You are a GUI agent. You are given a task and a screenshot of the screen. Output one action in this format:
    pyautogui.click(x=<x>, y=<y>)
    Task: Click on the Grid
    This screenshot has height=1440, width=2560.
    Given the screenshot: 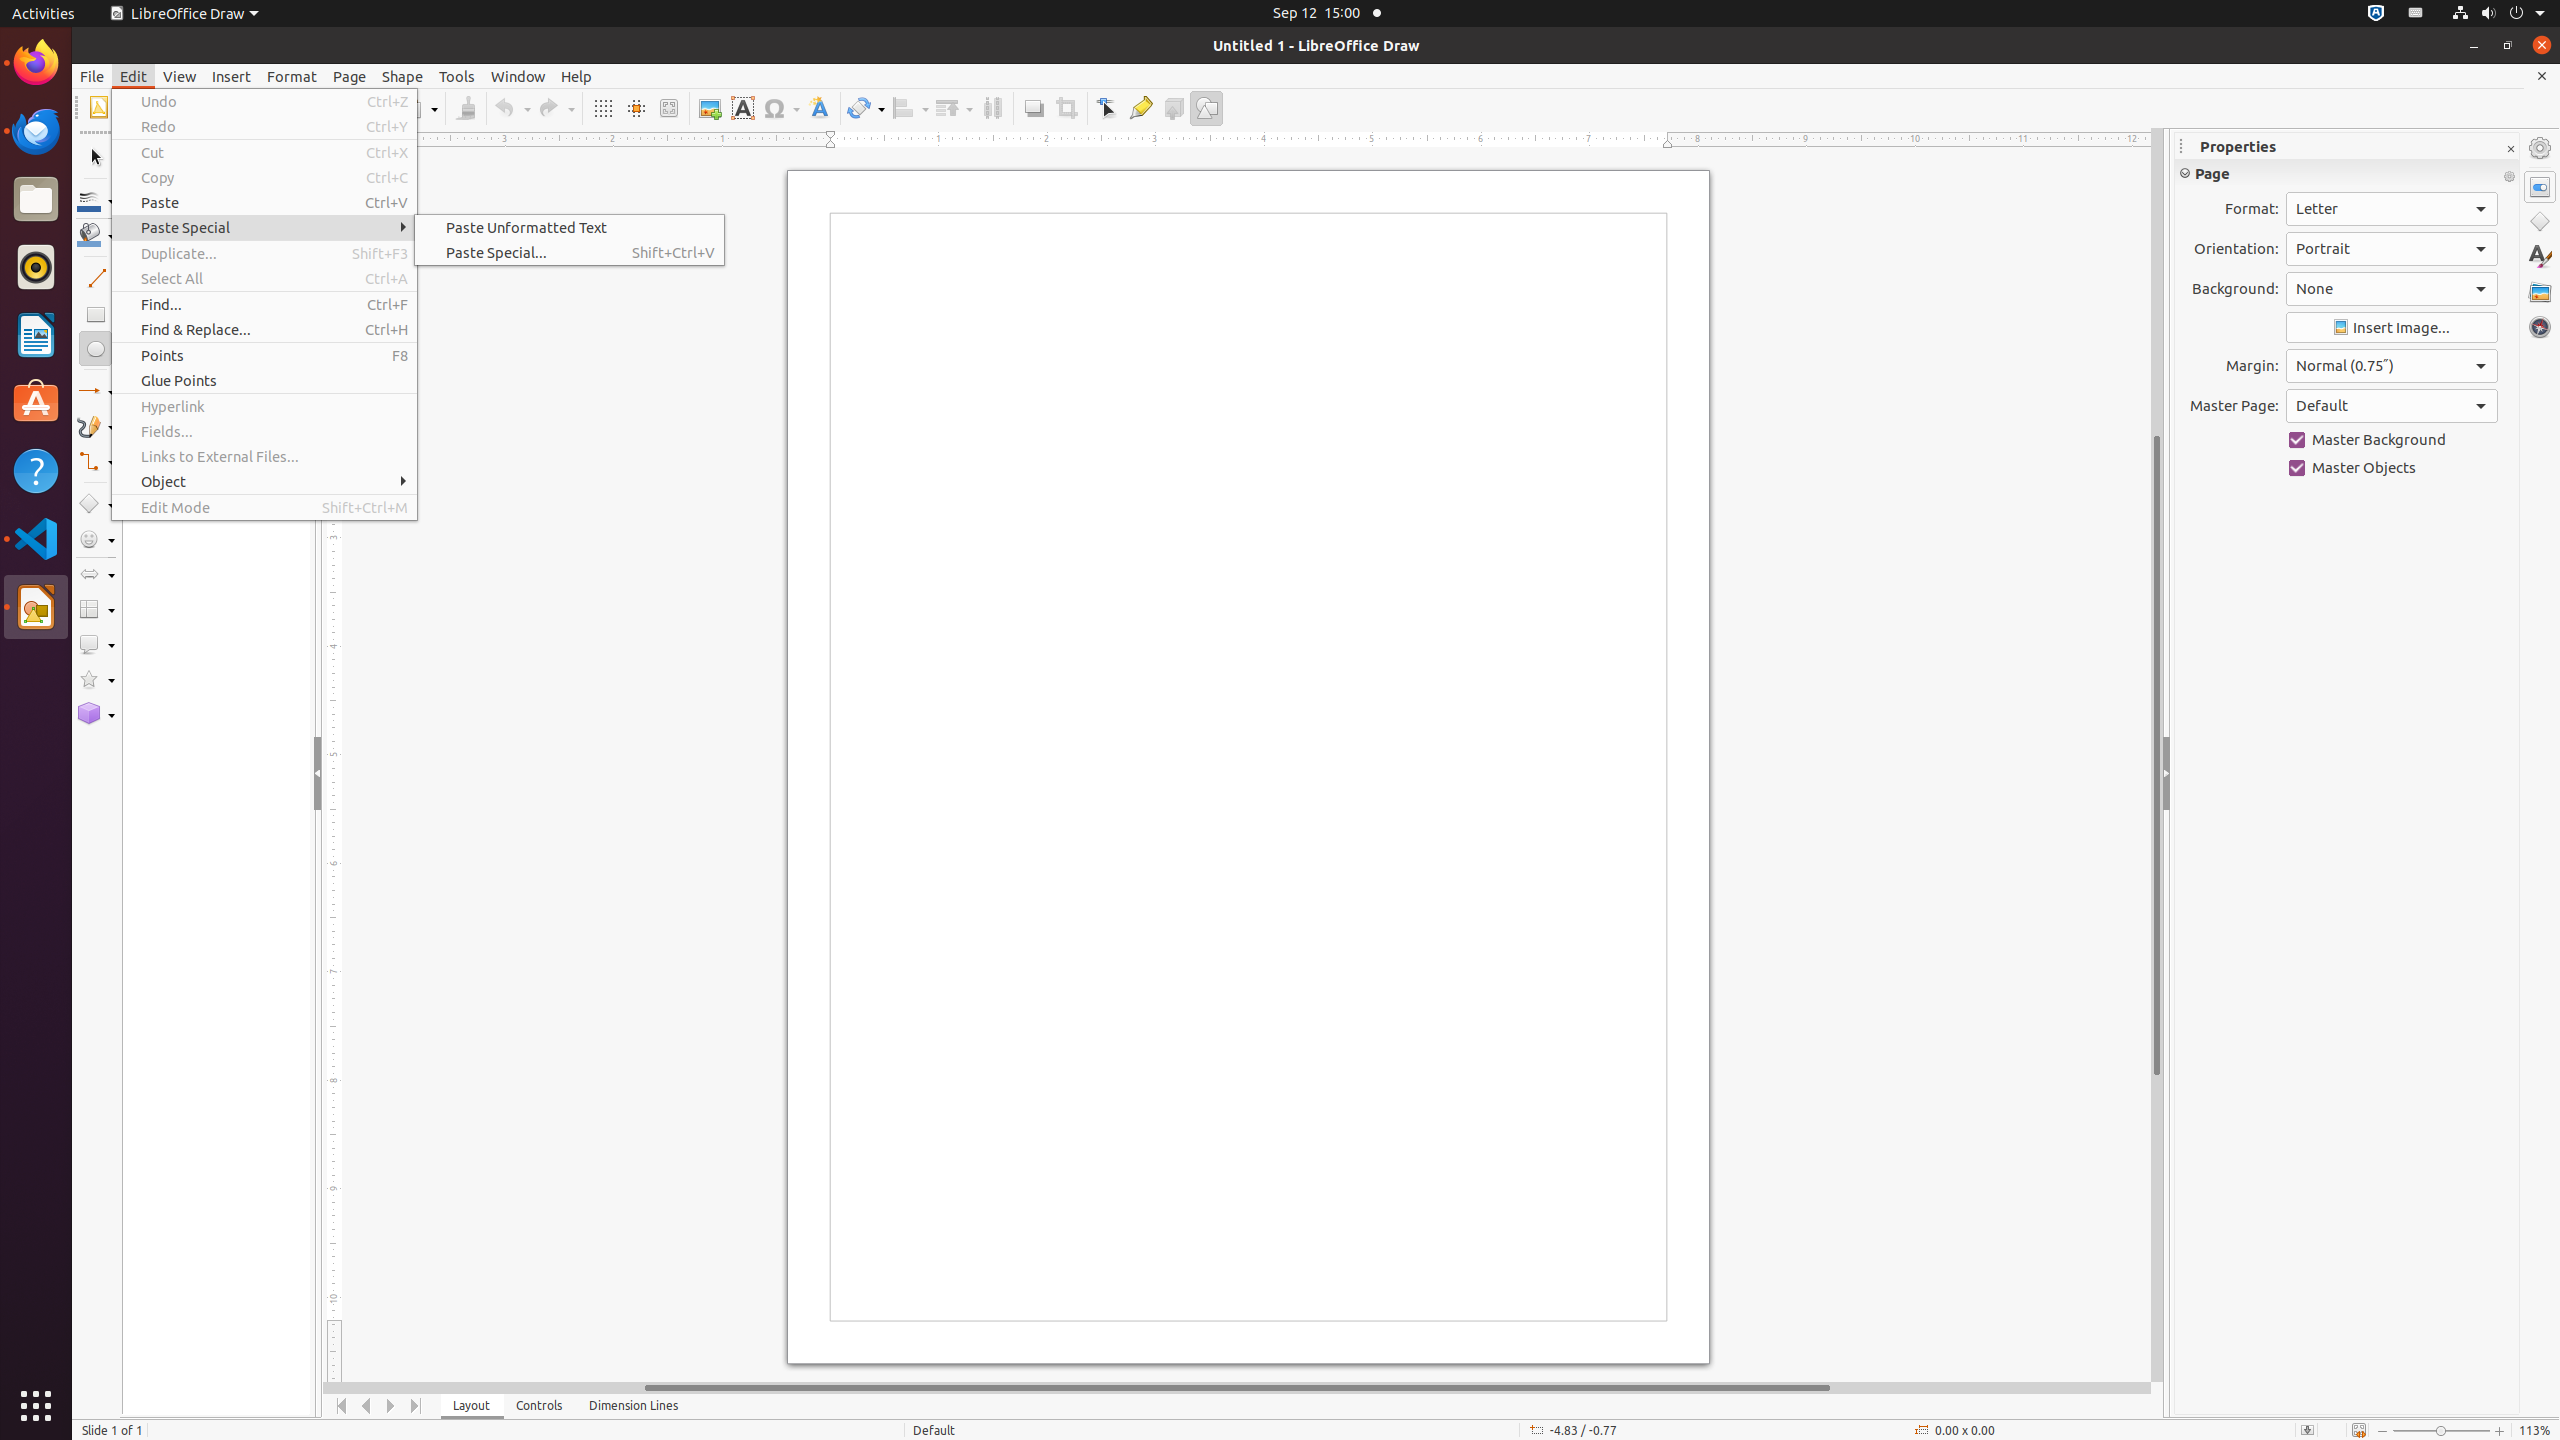 What is the action you would take?
    pyautogui.click(x=602, y=108)
    